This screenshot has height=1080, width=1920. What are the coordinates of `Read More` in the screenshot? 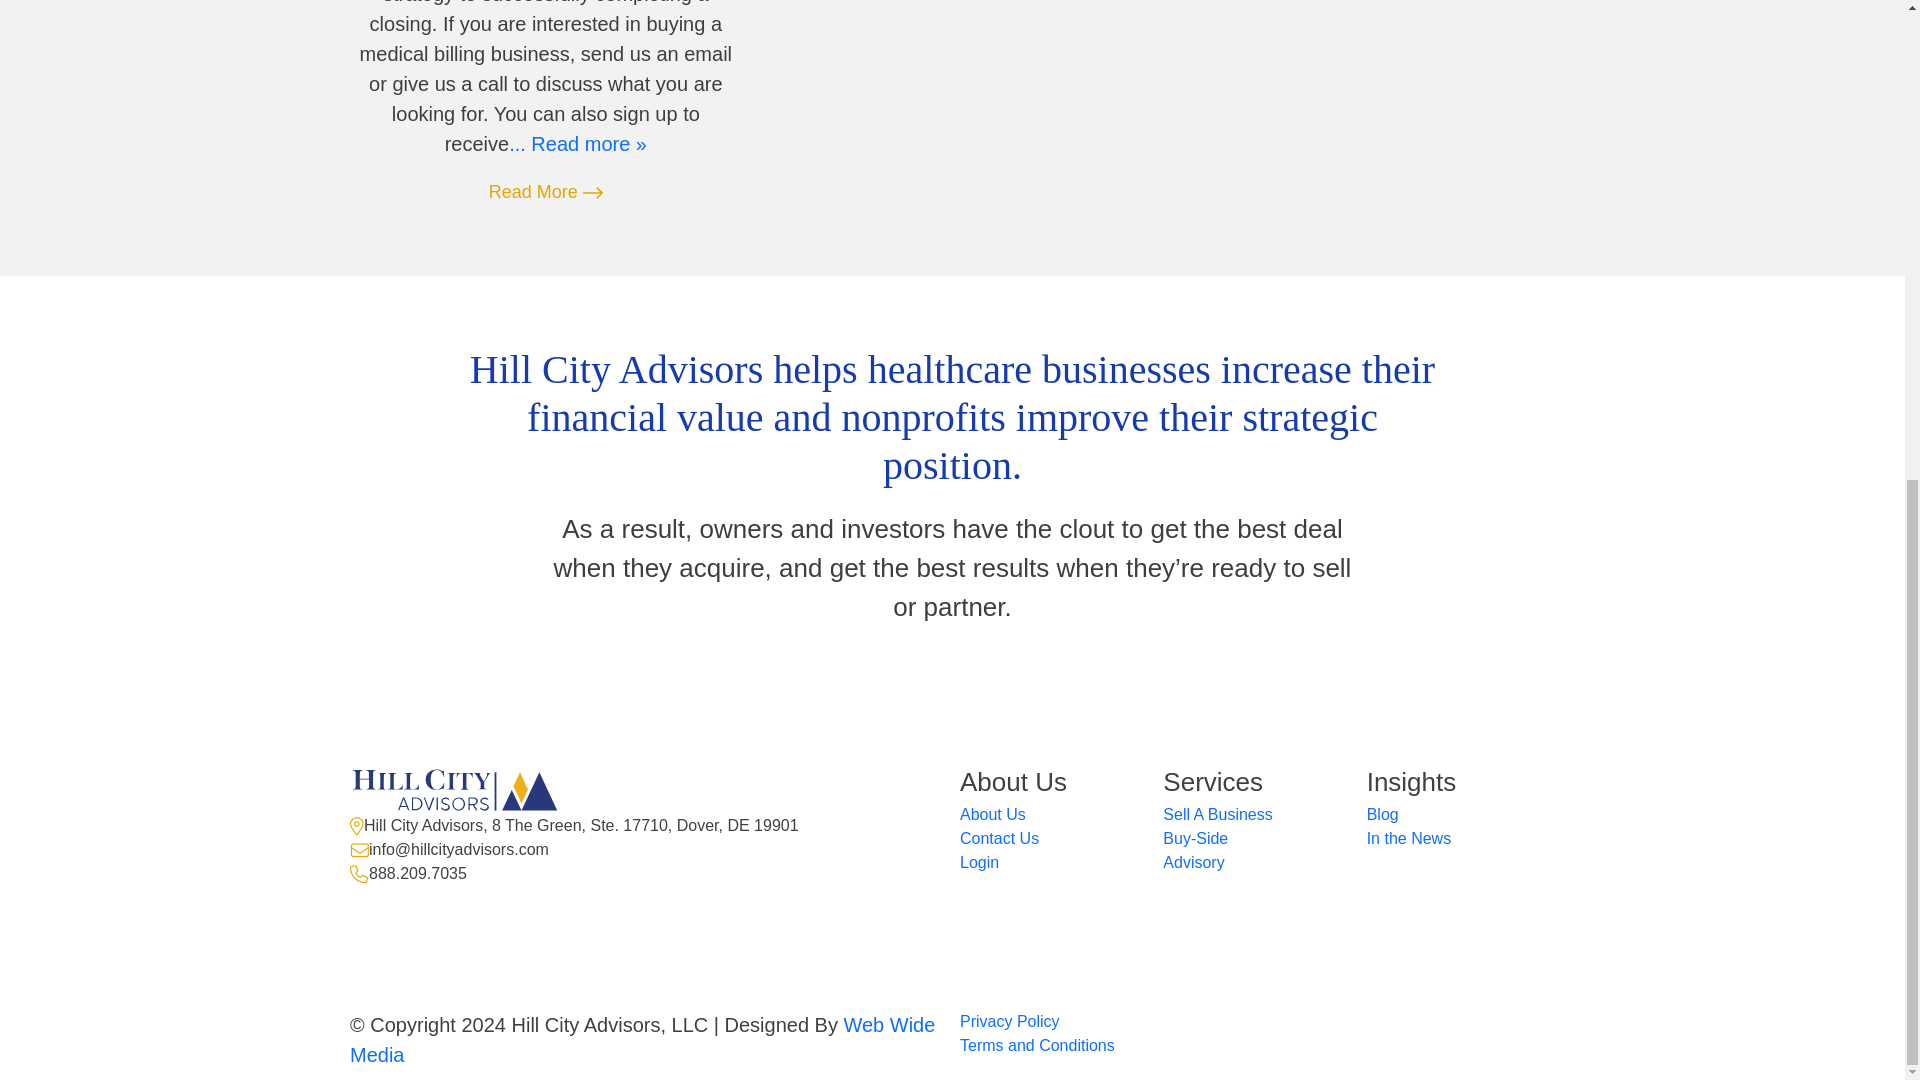 It's located at (546, 192).